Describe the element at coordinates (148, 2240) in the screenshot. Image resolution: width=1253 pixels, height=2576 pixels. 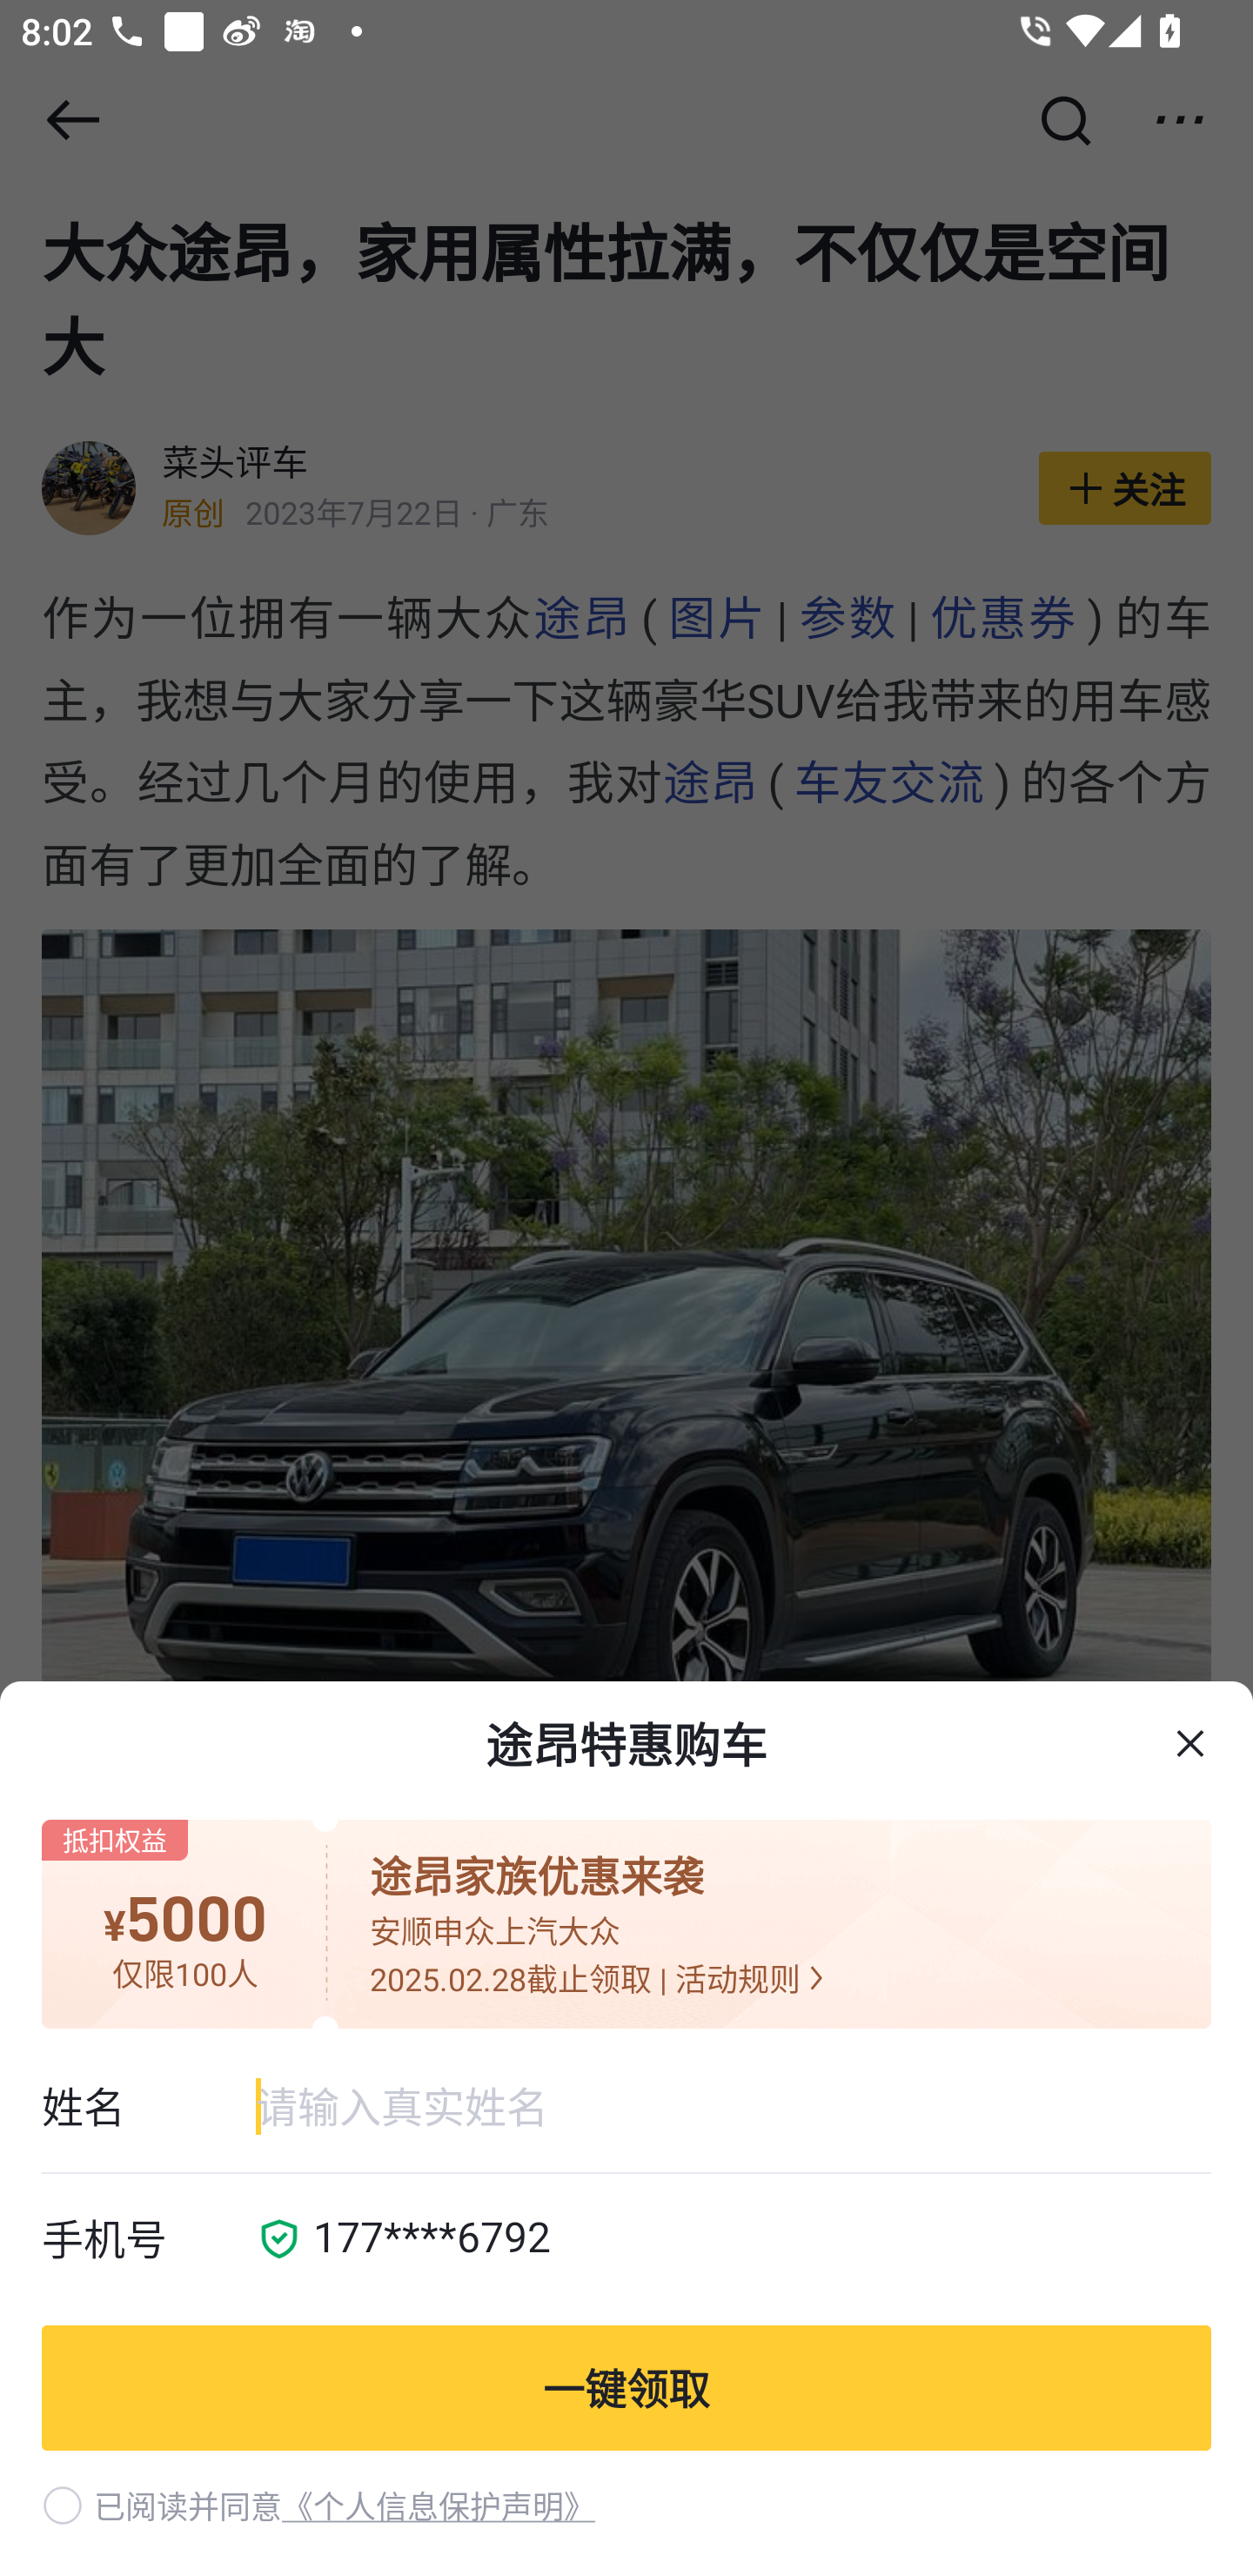
I see `手机号` at that location.